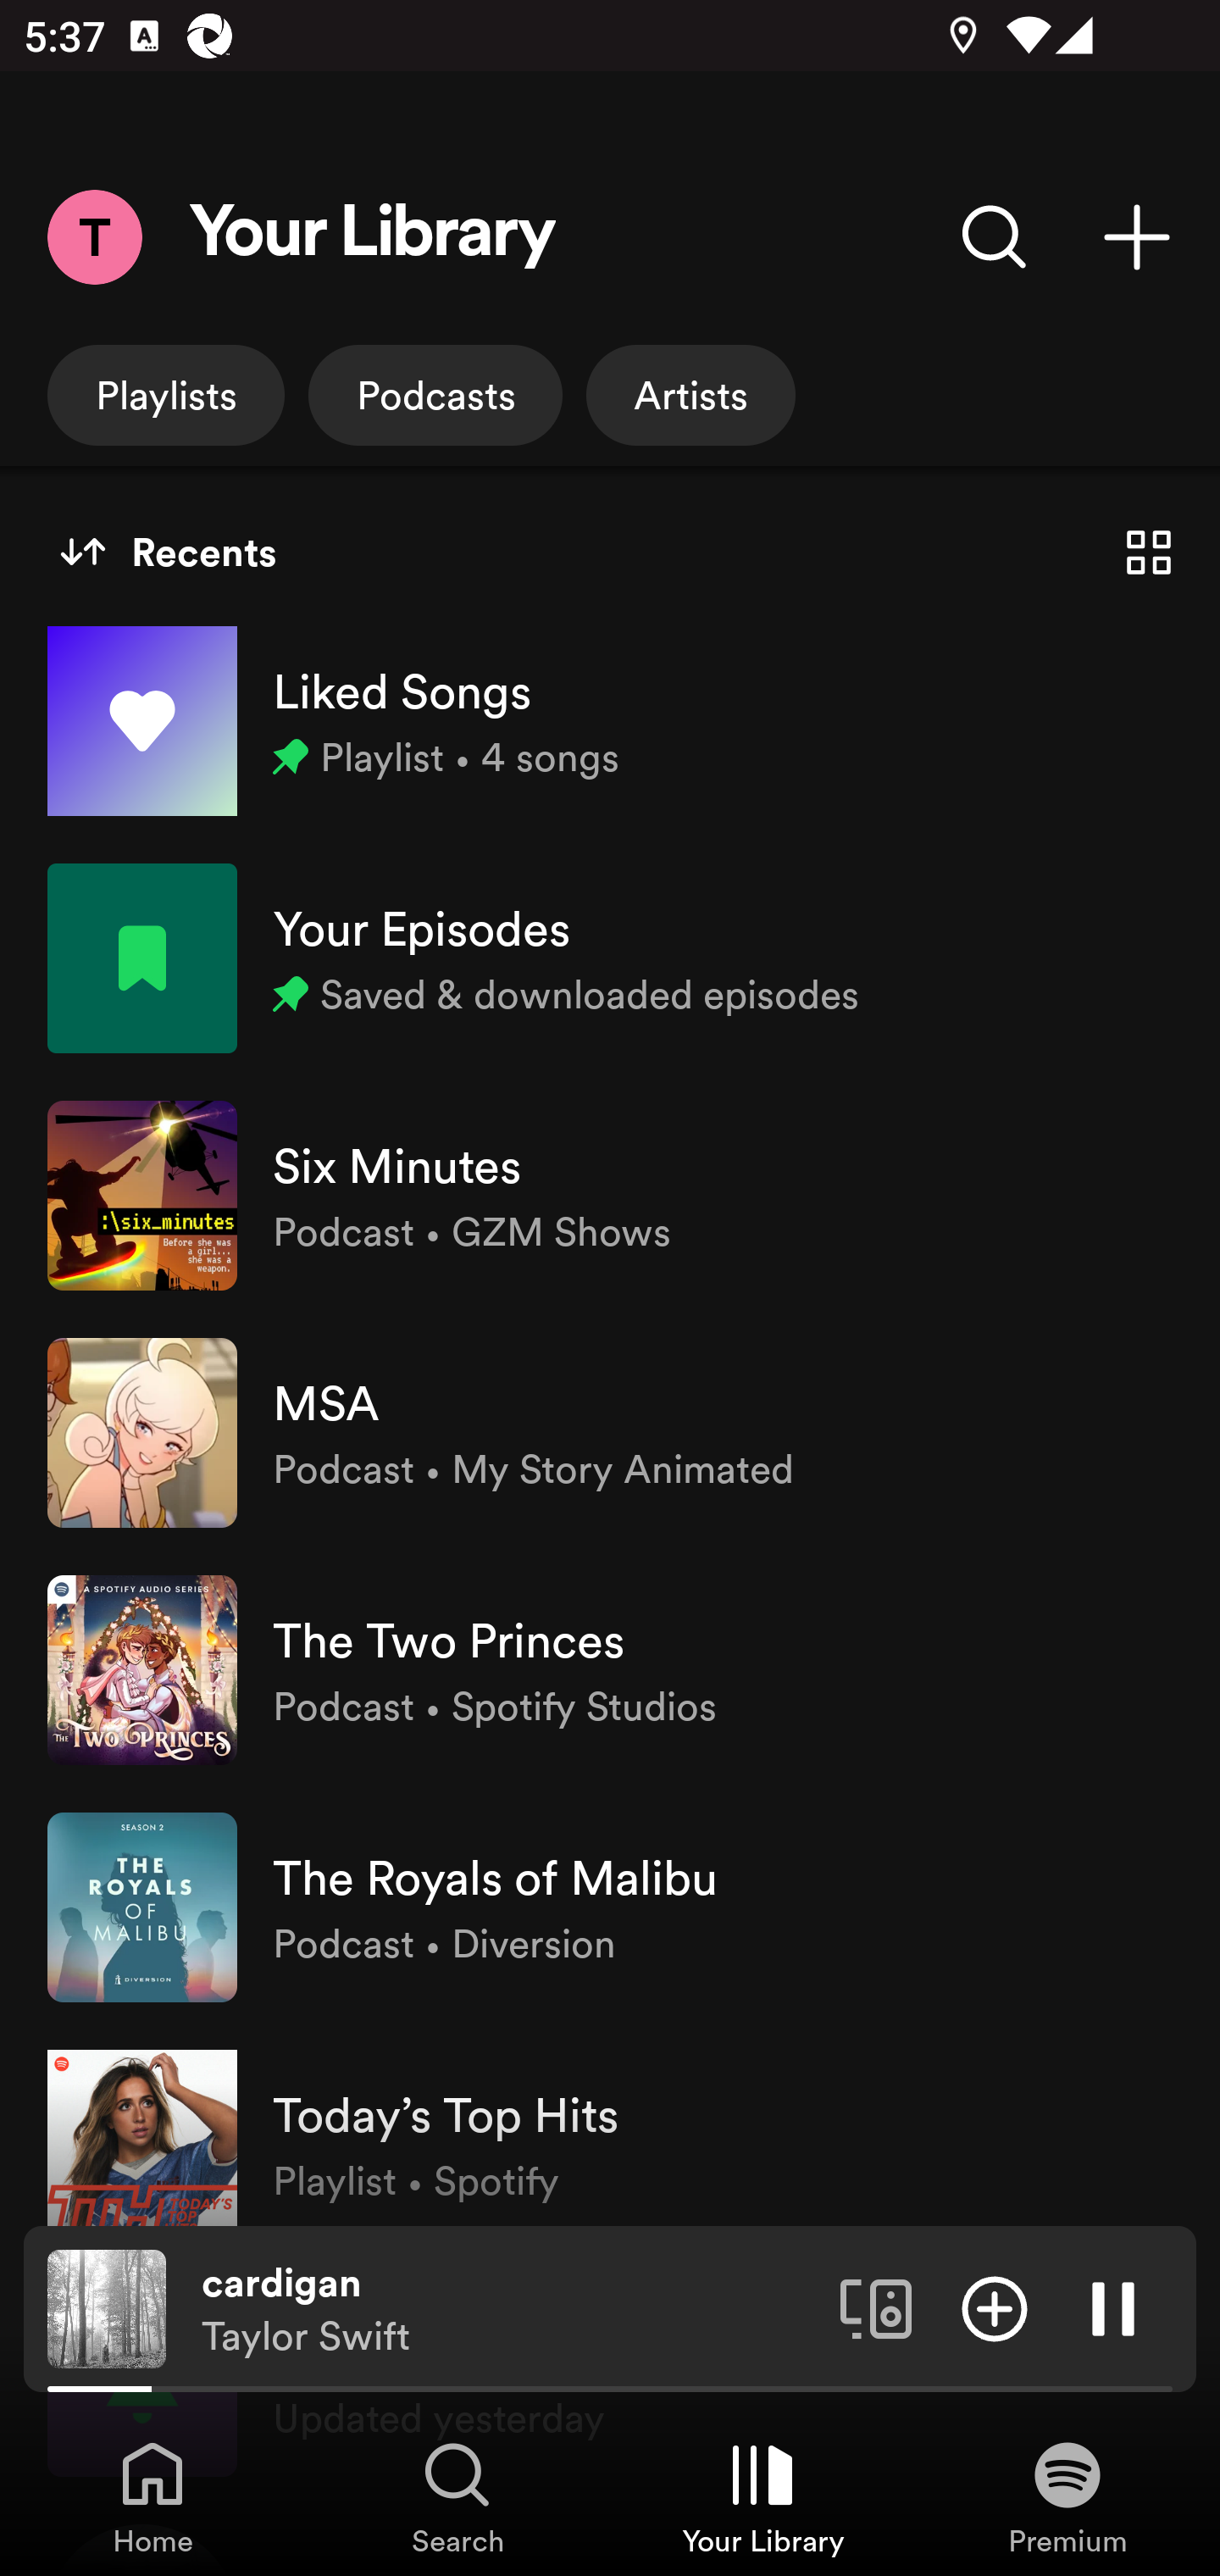  What do you see at coordinates (457, 2496) in the screenshot?
I see `Search, Tab 2 of 4 Search Search` at bounding box center [457, 2496].